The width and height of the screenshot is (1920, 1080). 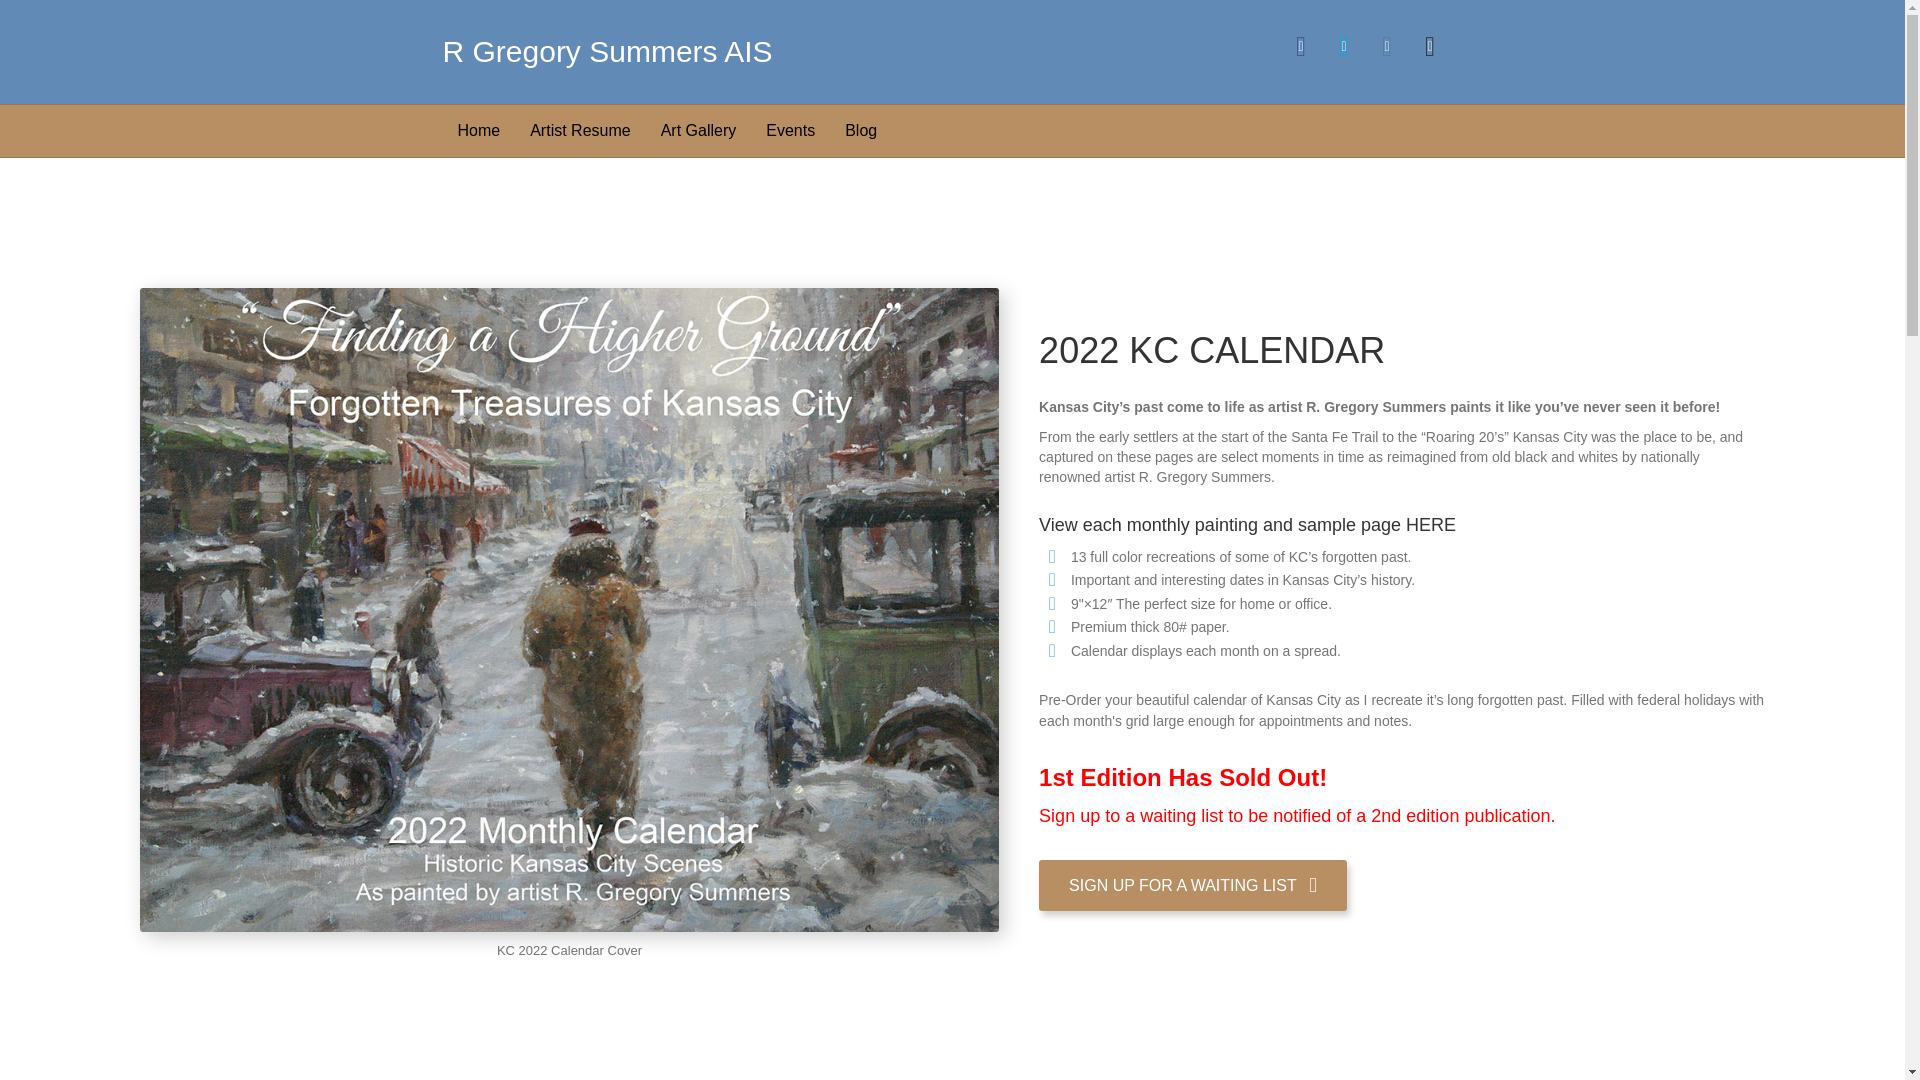 What do you see at coordinates (580, 129) in the screenshot?
I see `Artist Resume` at bounding box center [580, 129].